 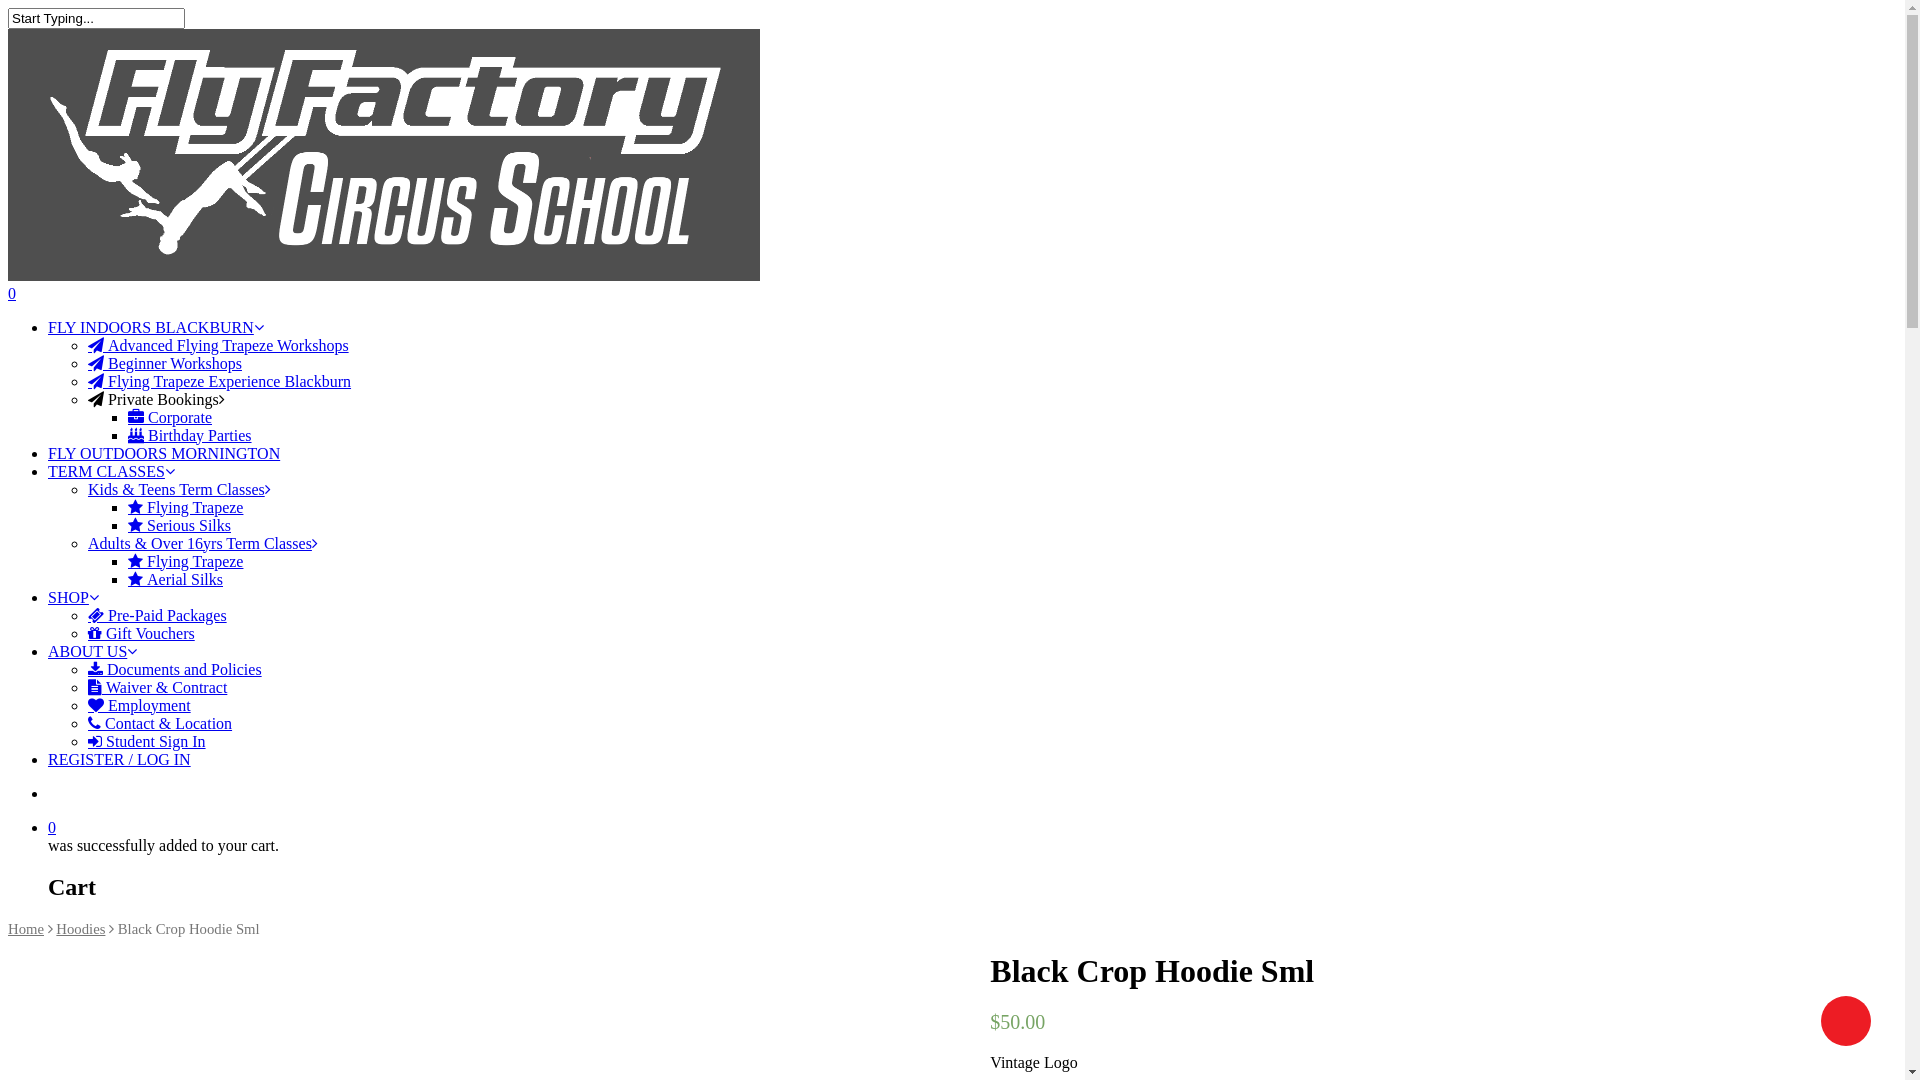 I want to click on Birthday Parties, so click(x=190, y=434).